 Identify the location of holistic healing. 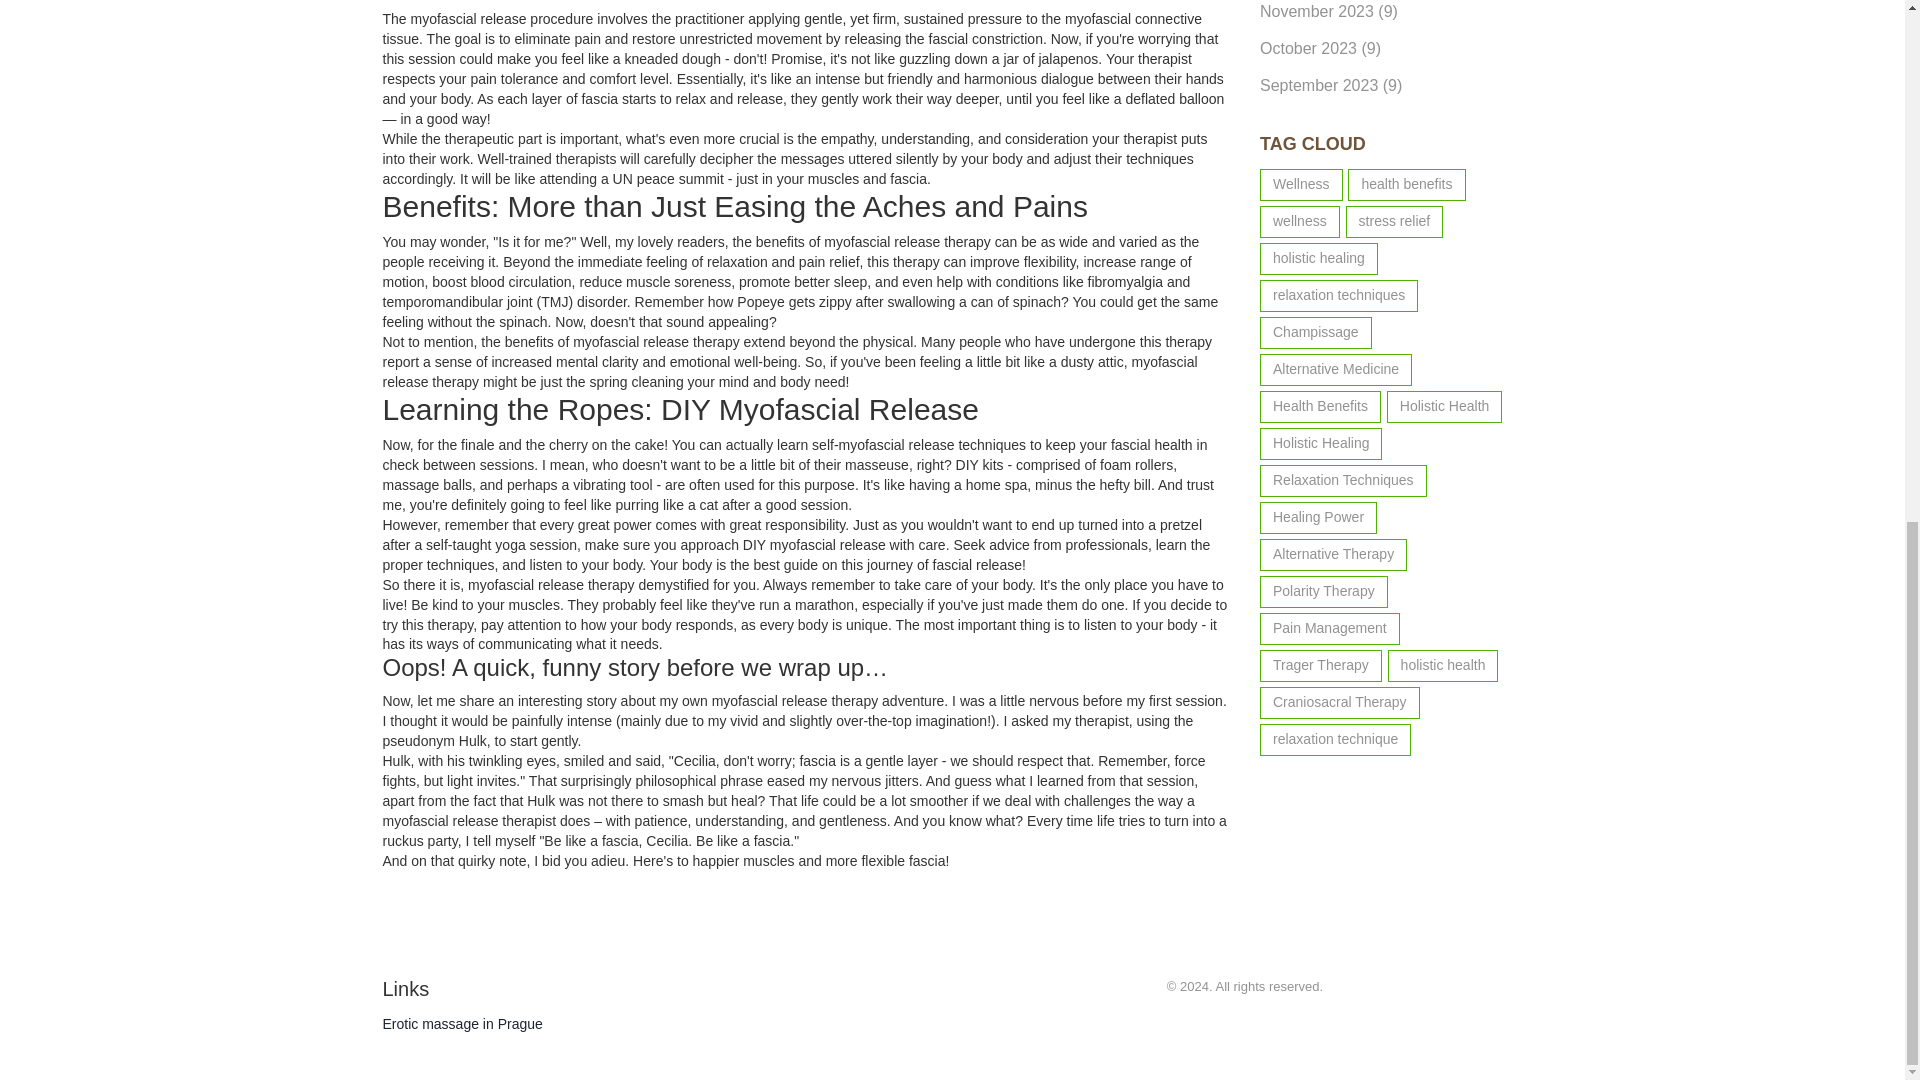
(1318, 259).